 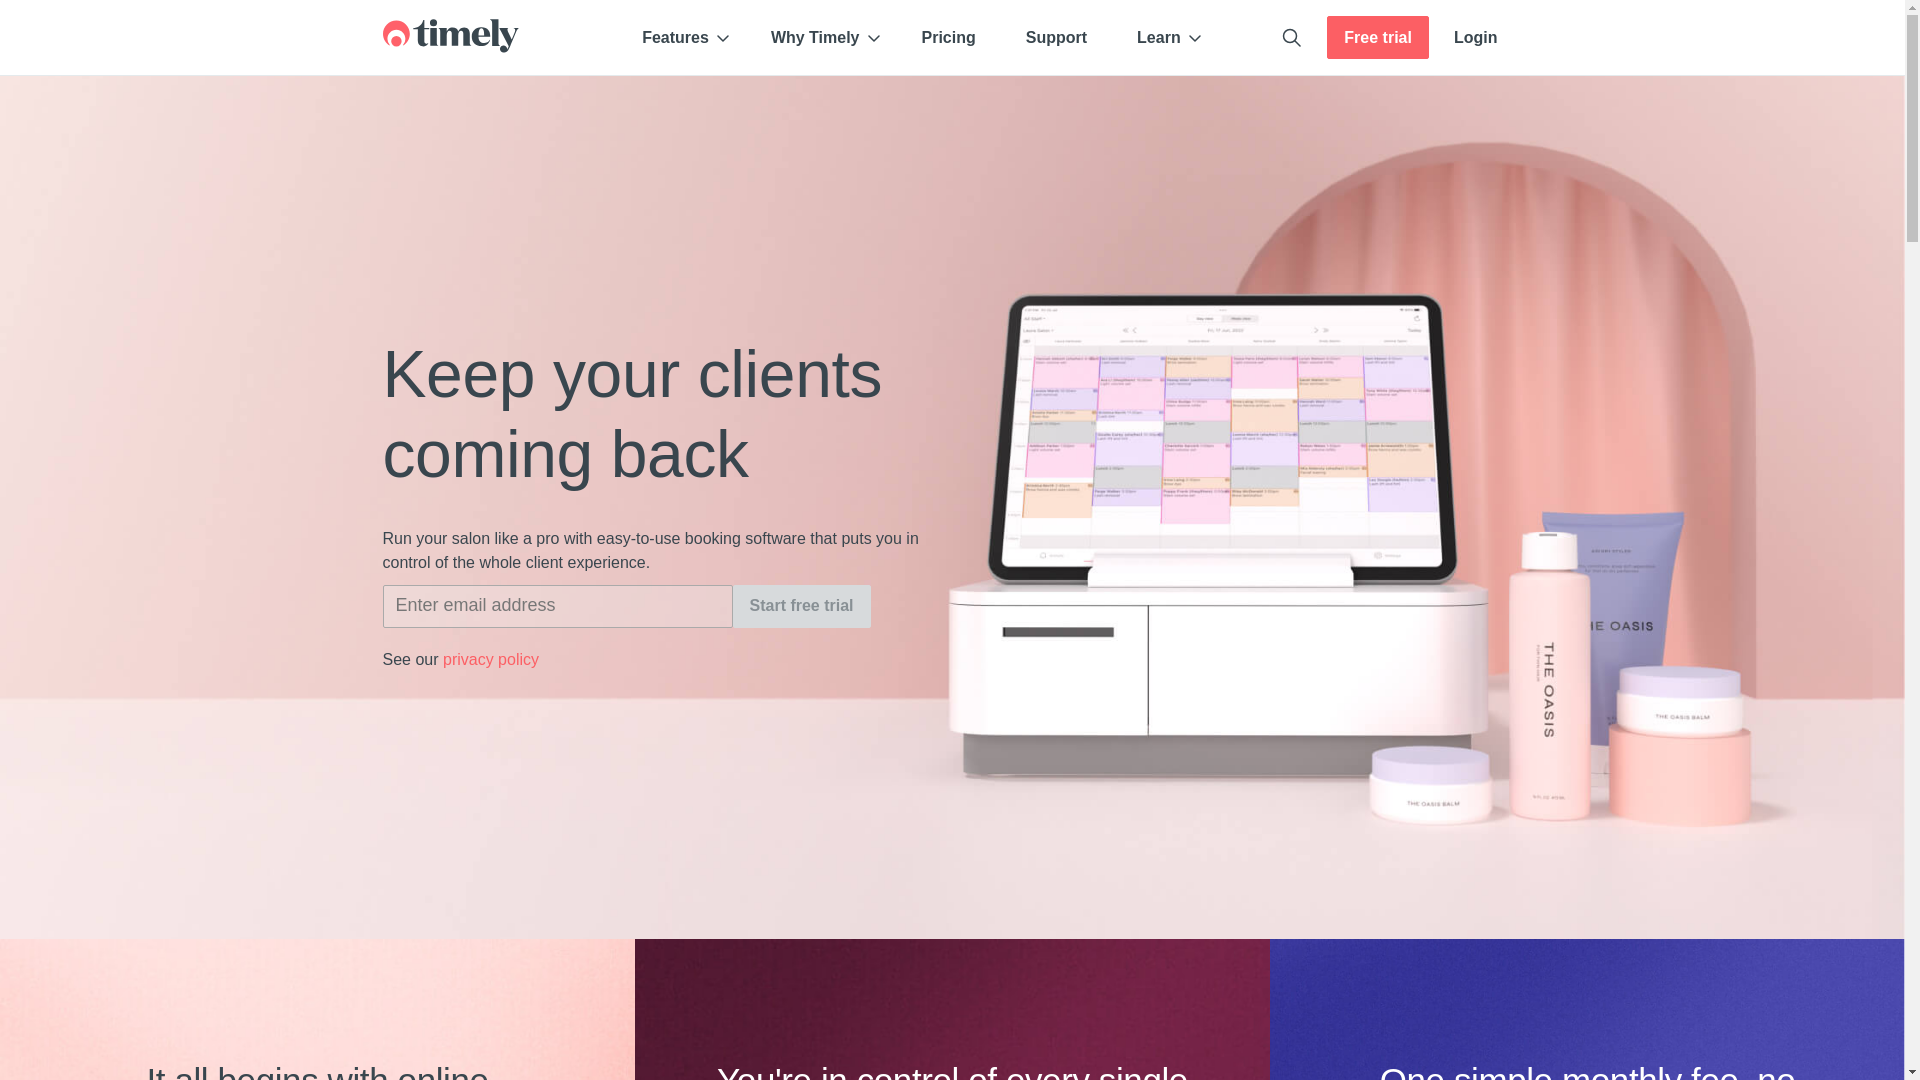 I want to click on Support, so click(x=1056, y=38).